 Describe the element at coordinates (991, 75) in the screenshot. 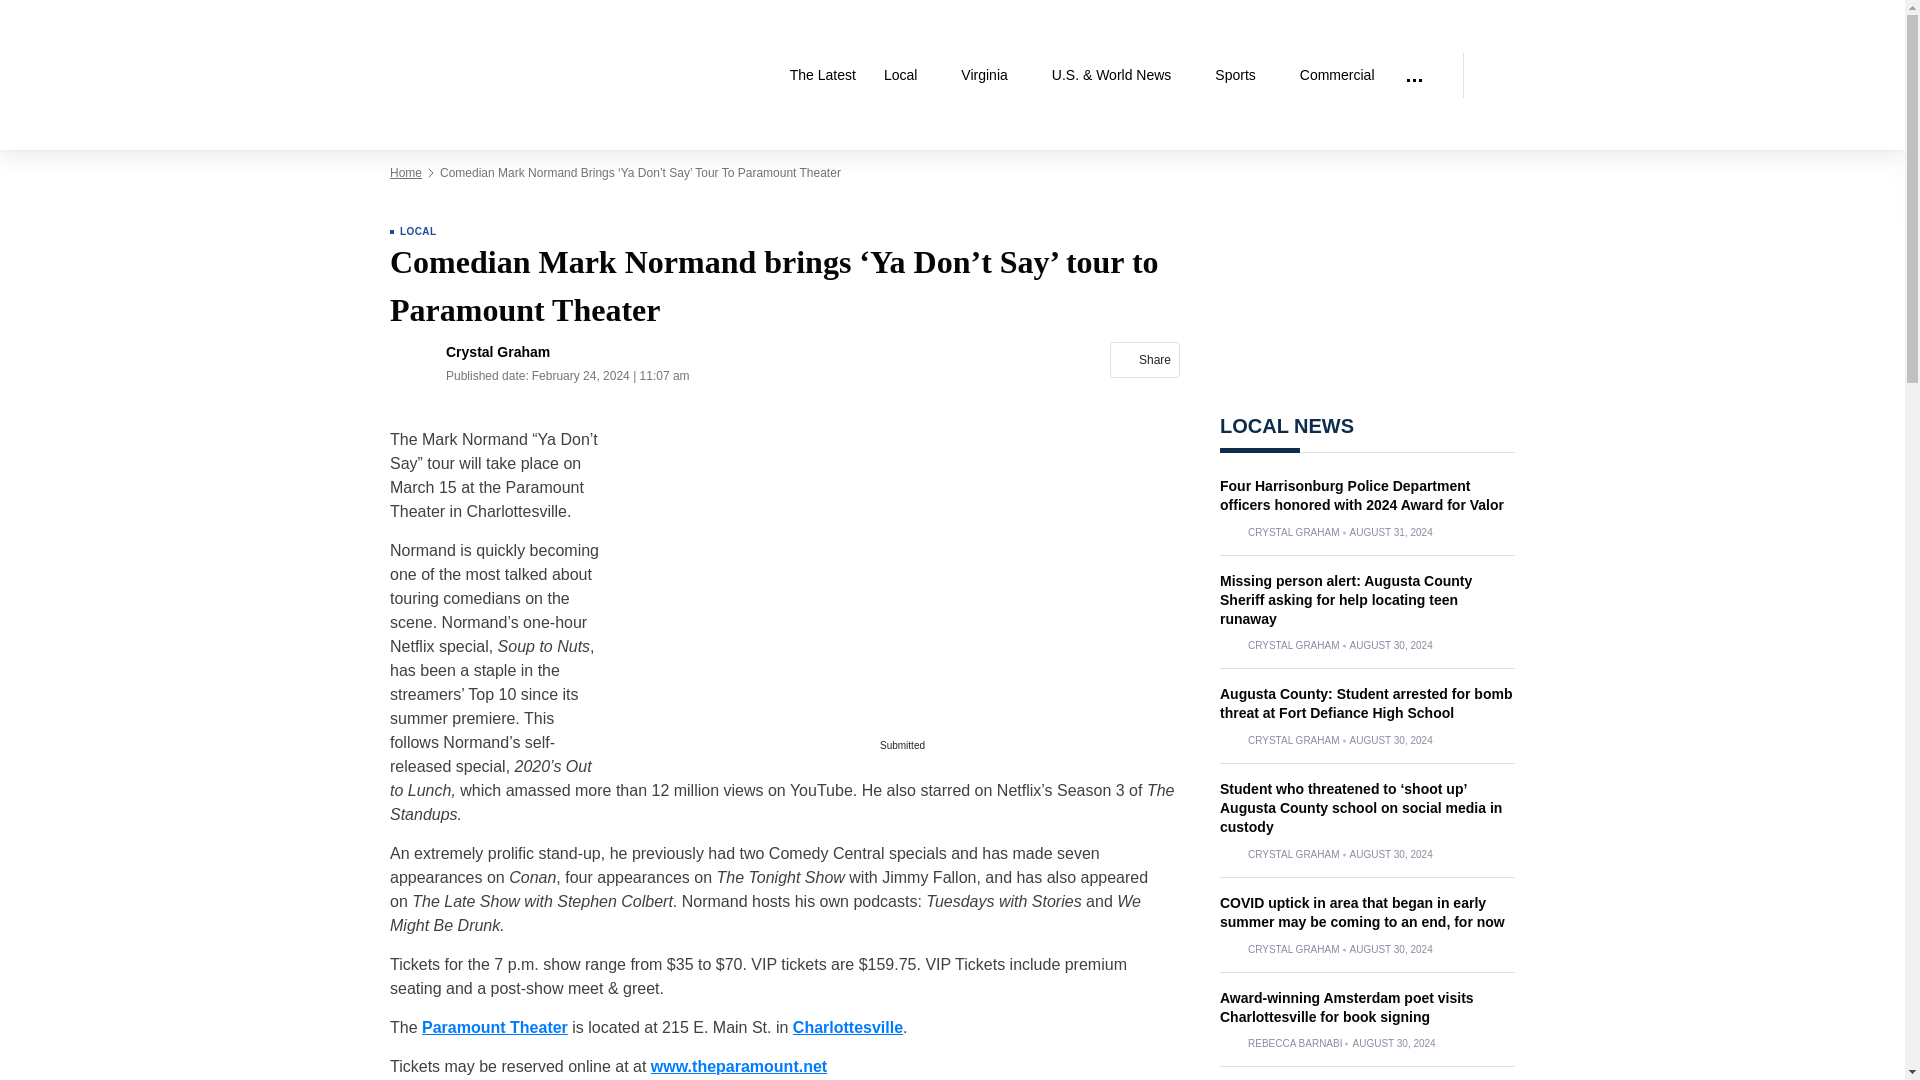

I see `Virginia` at that location.